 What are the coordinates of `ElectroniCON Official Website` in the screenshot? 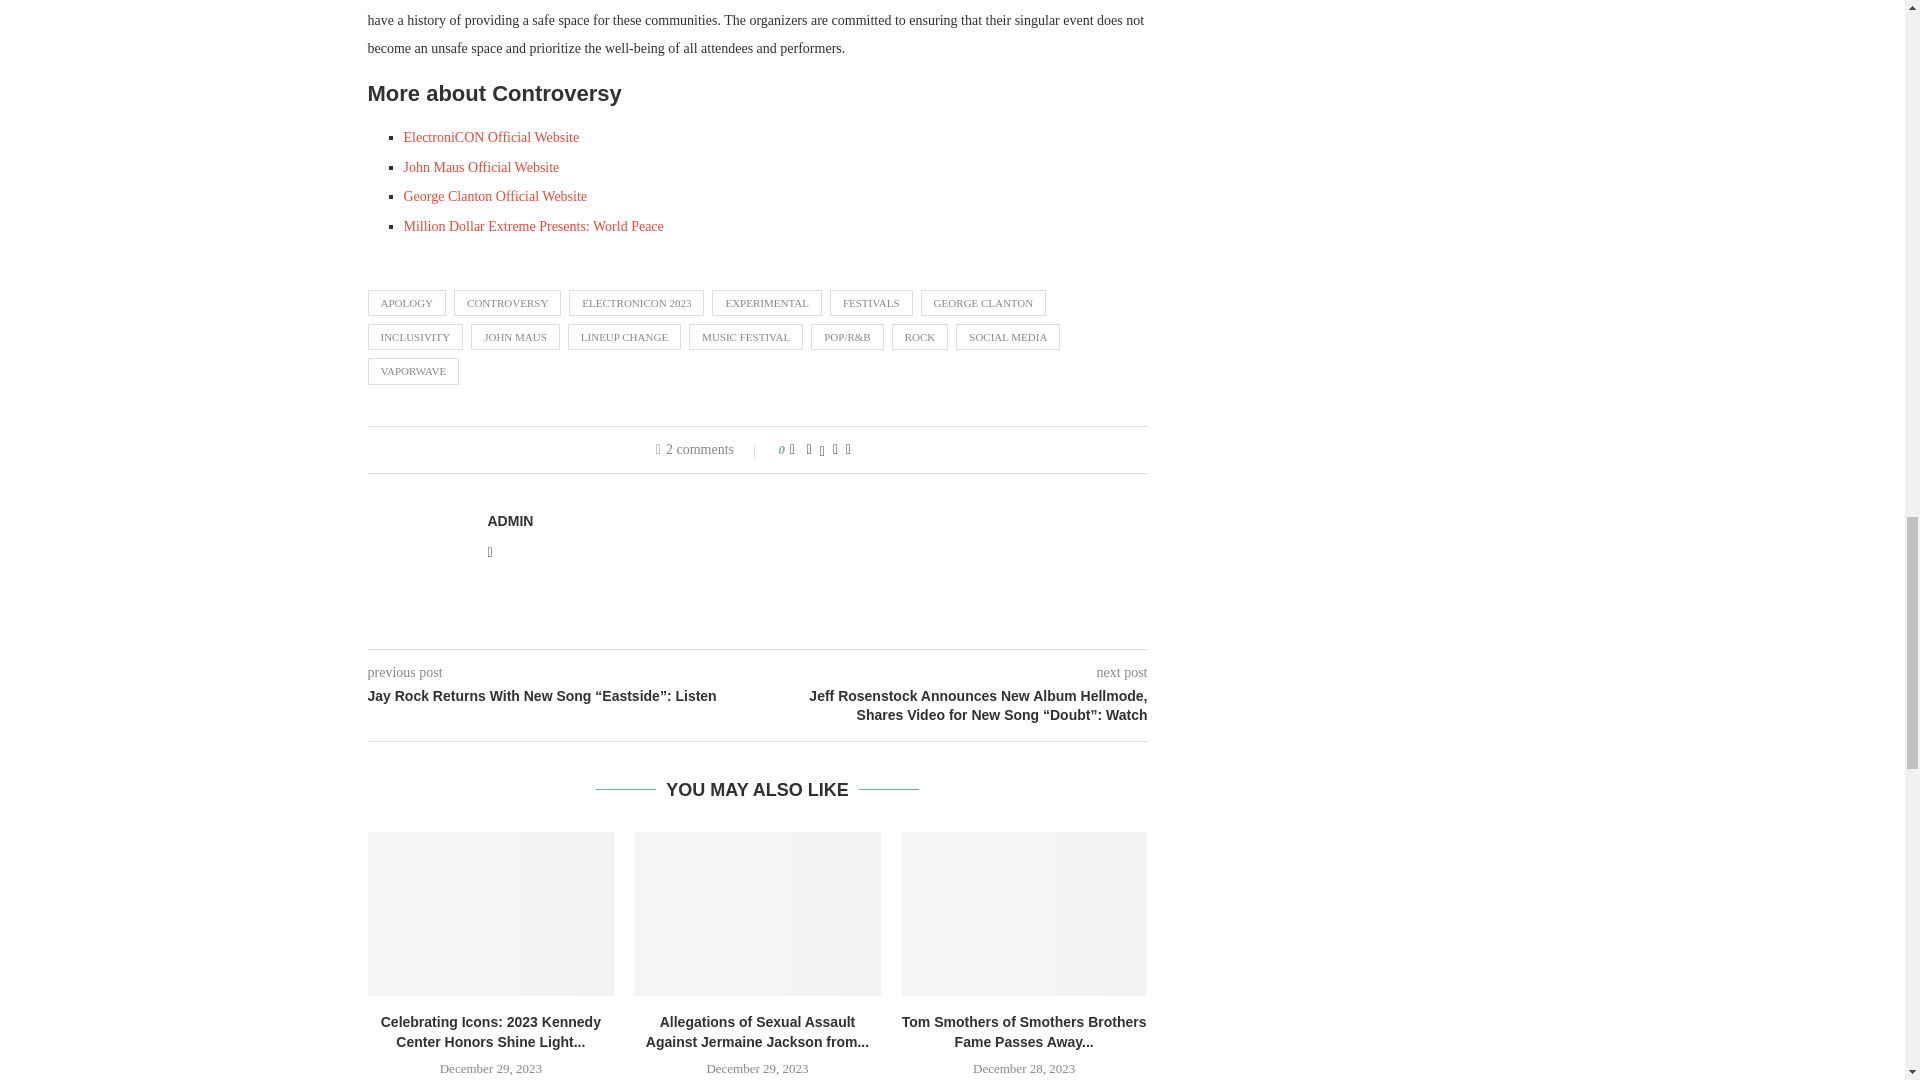 It's located at (491, 136).